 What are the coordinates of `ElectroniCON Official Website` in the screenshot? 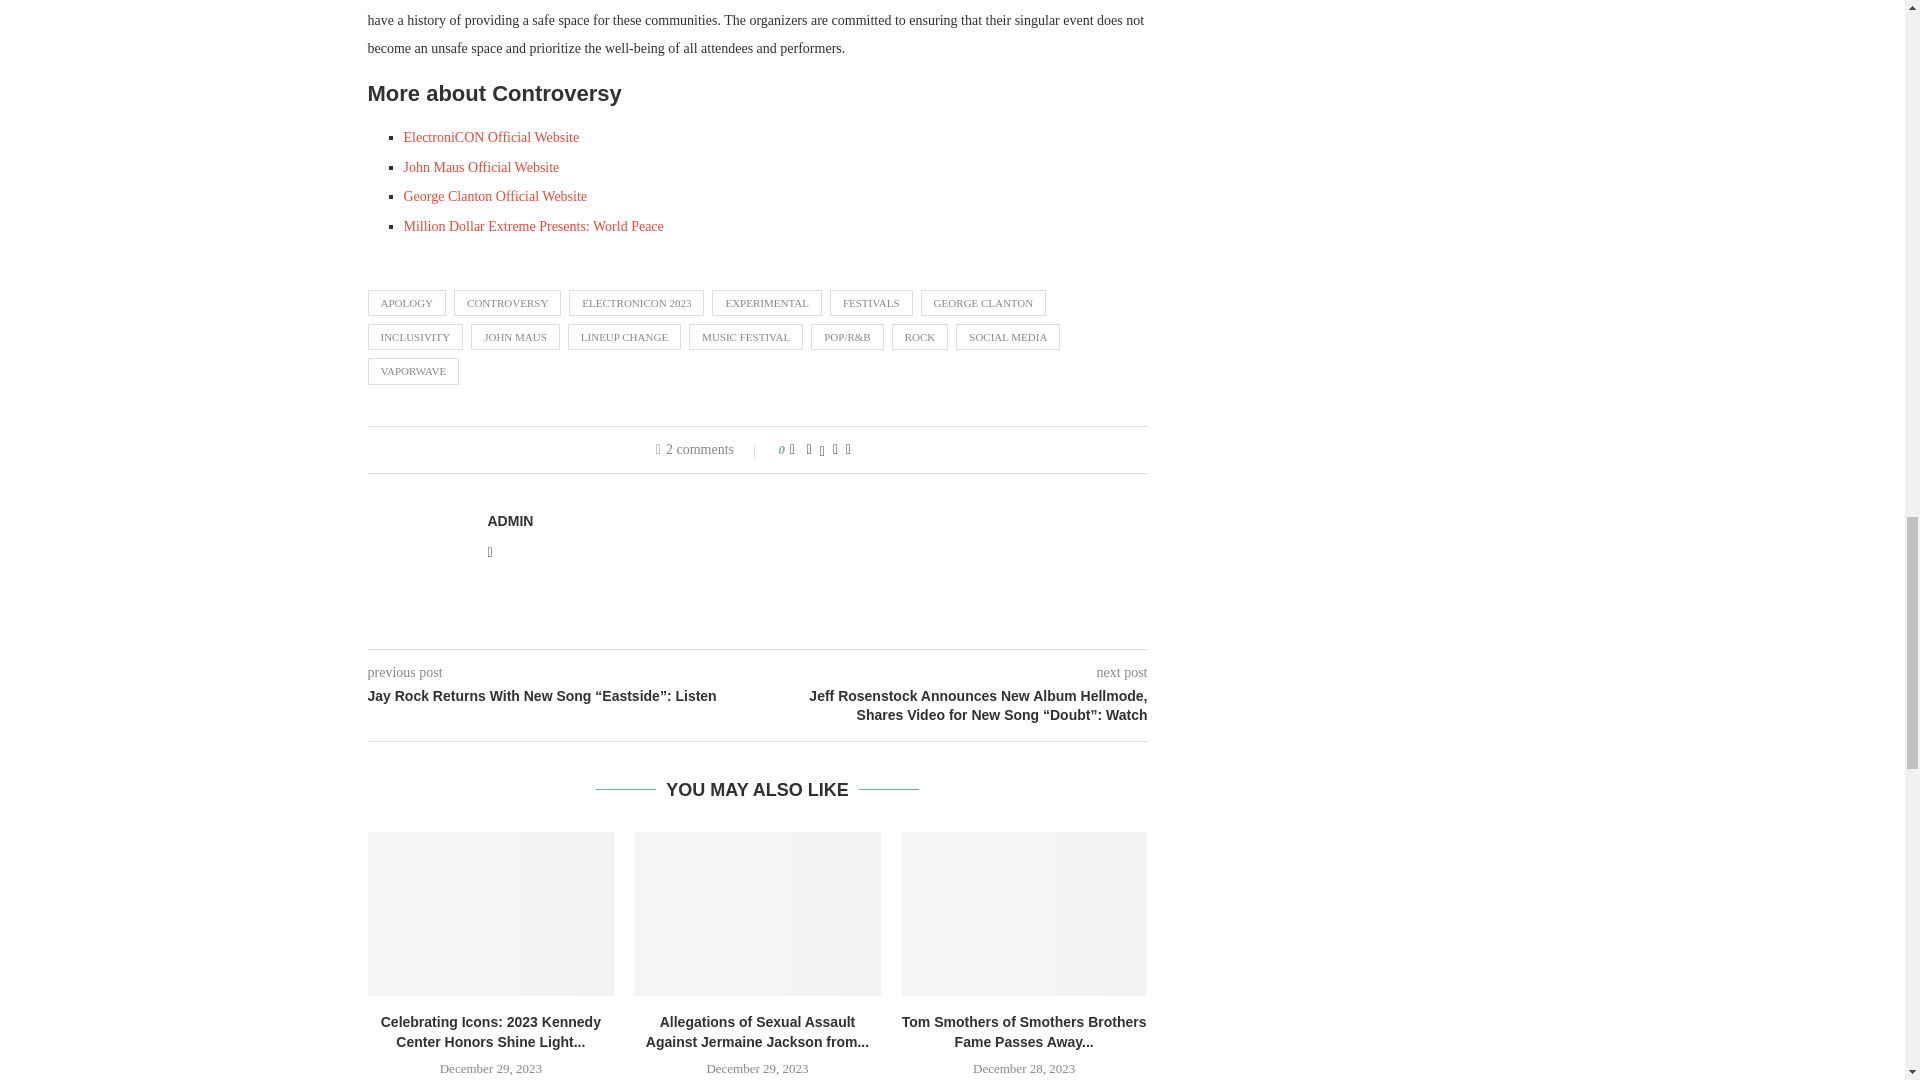 It's located at (491, 136).